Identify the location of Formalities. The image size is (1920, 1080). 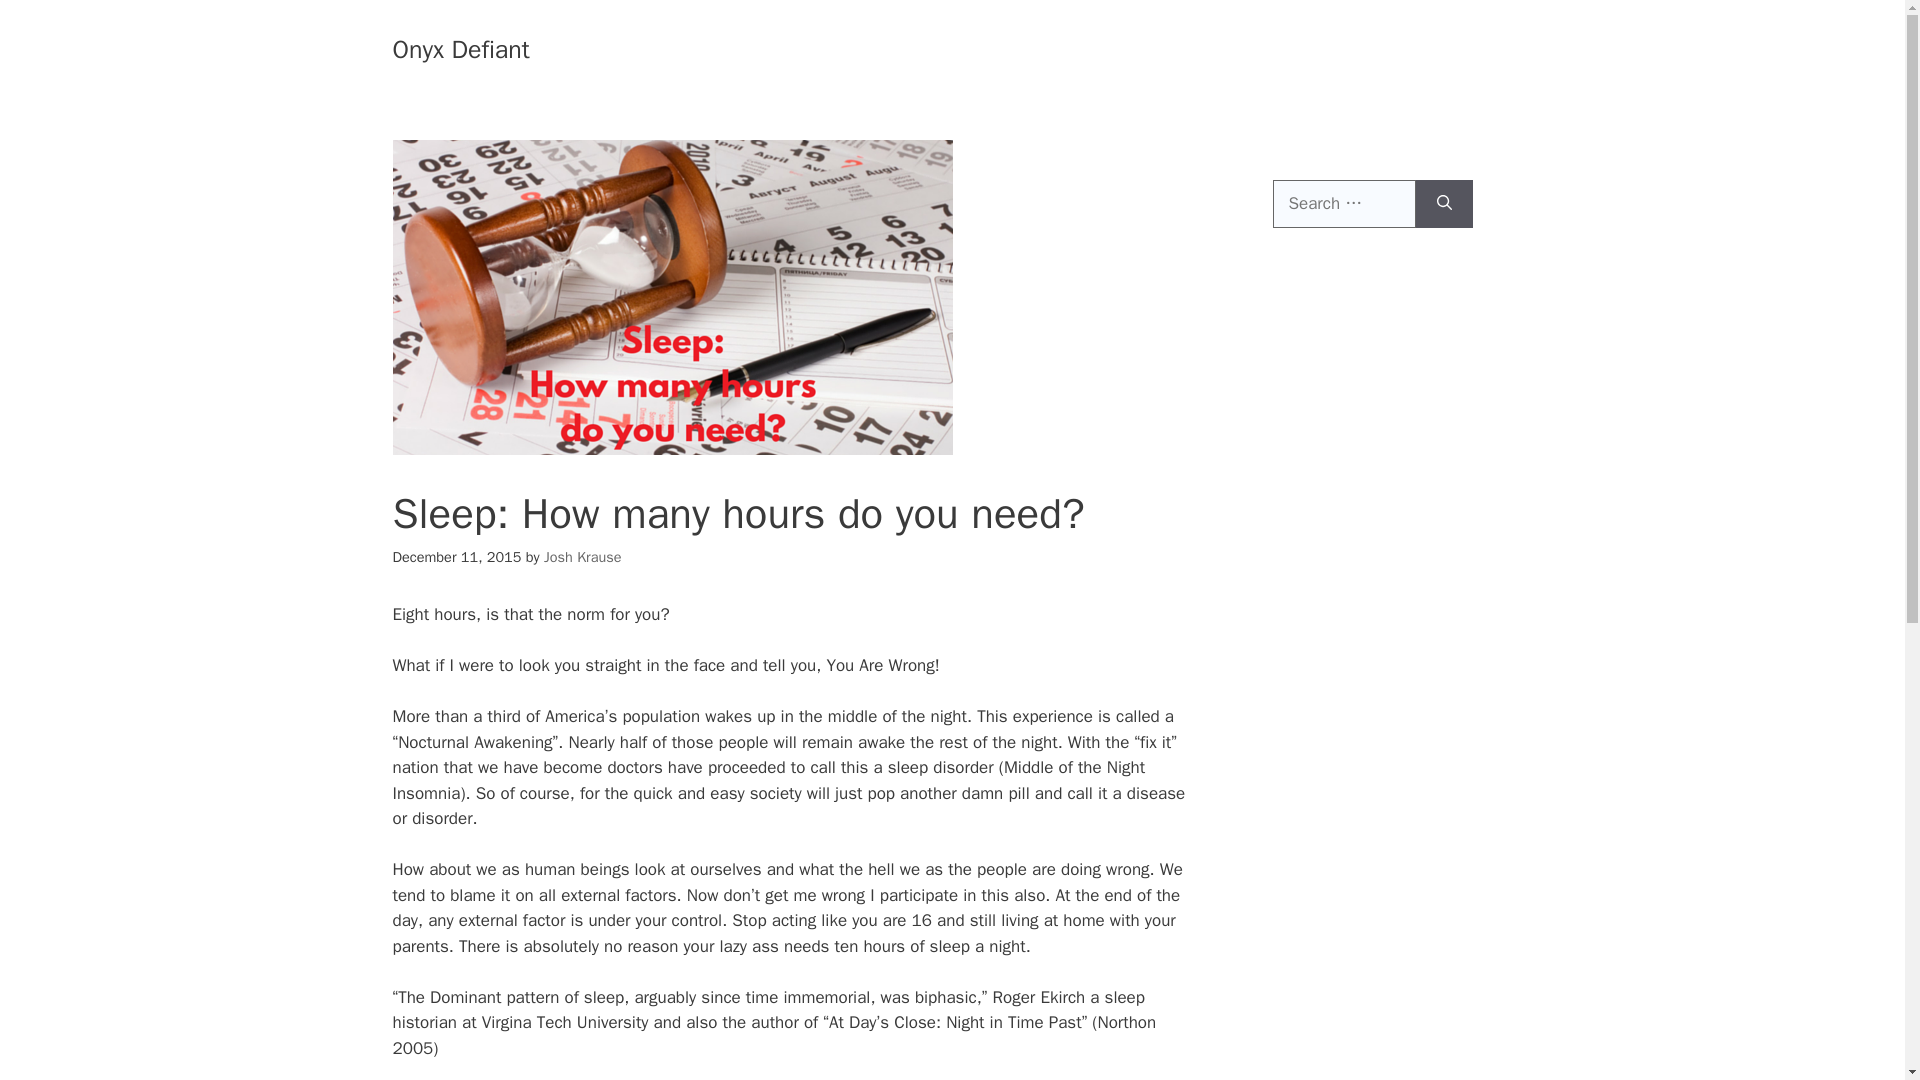
(1401, 50).